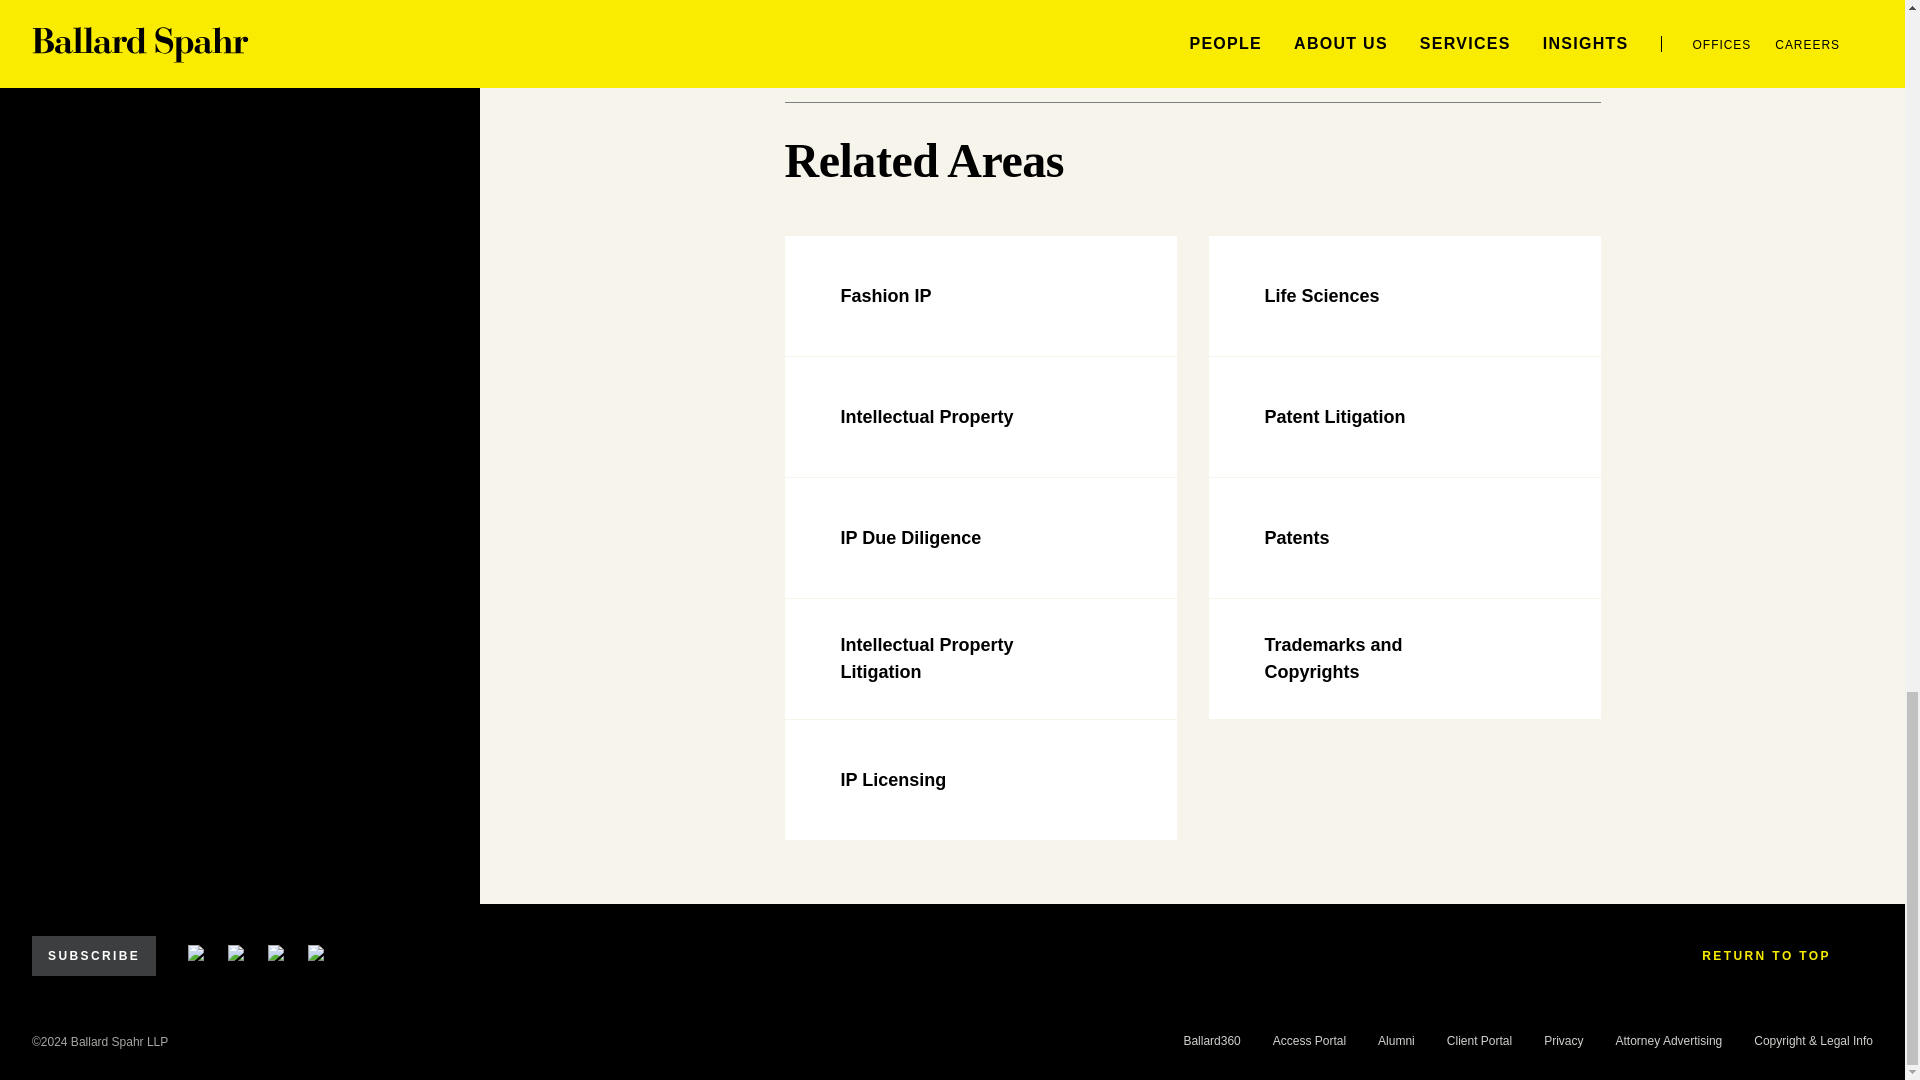 The image size is (1920, 1080). Describe the element at coordinates (979, 659) in the screenshot. I see `Intellectual Property Litigation` at that location.